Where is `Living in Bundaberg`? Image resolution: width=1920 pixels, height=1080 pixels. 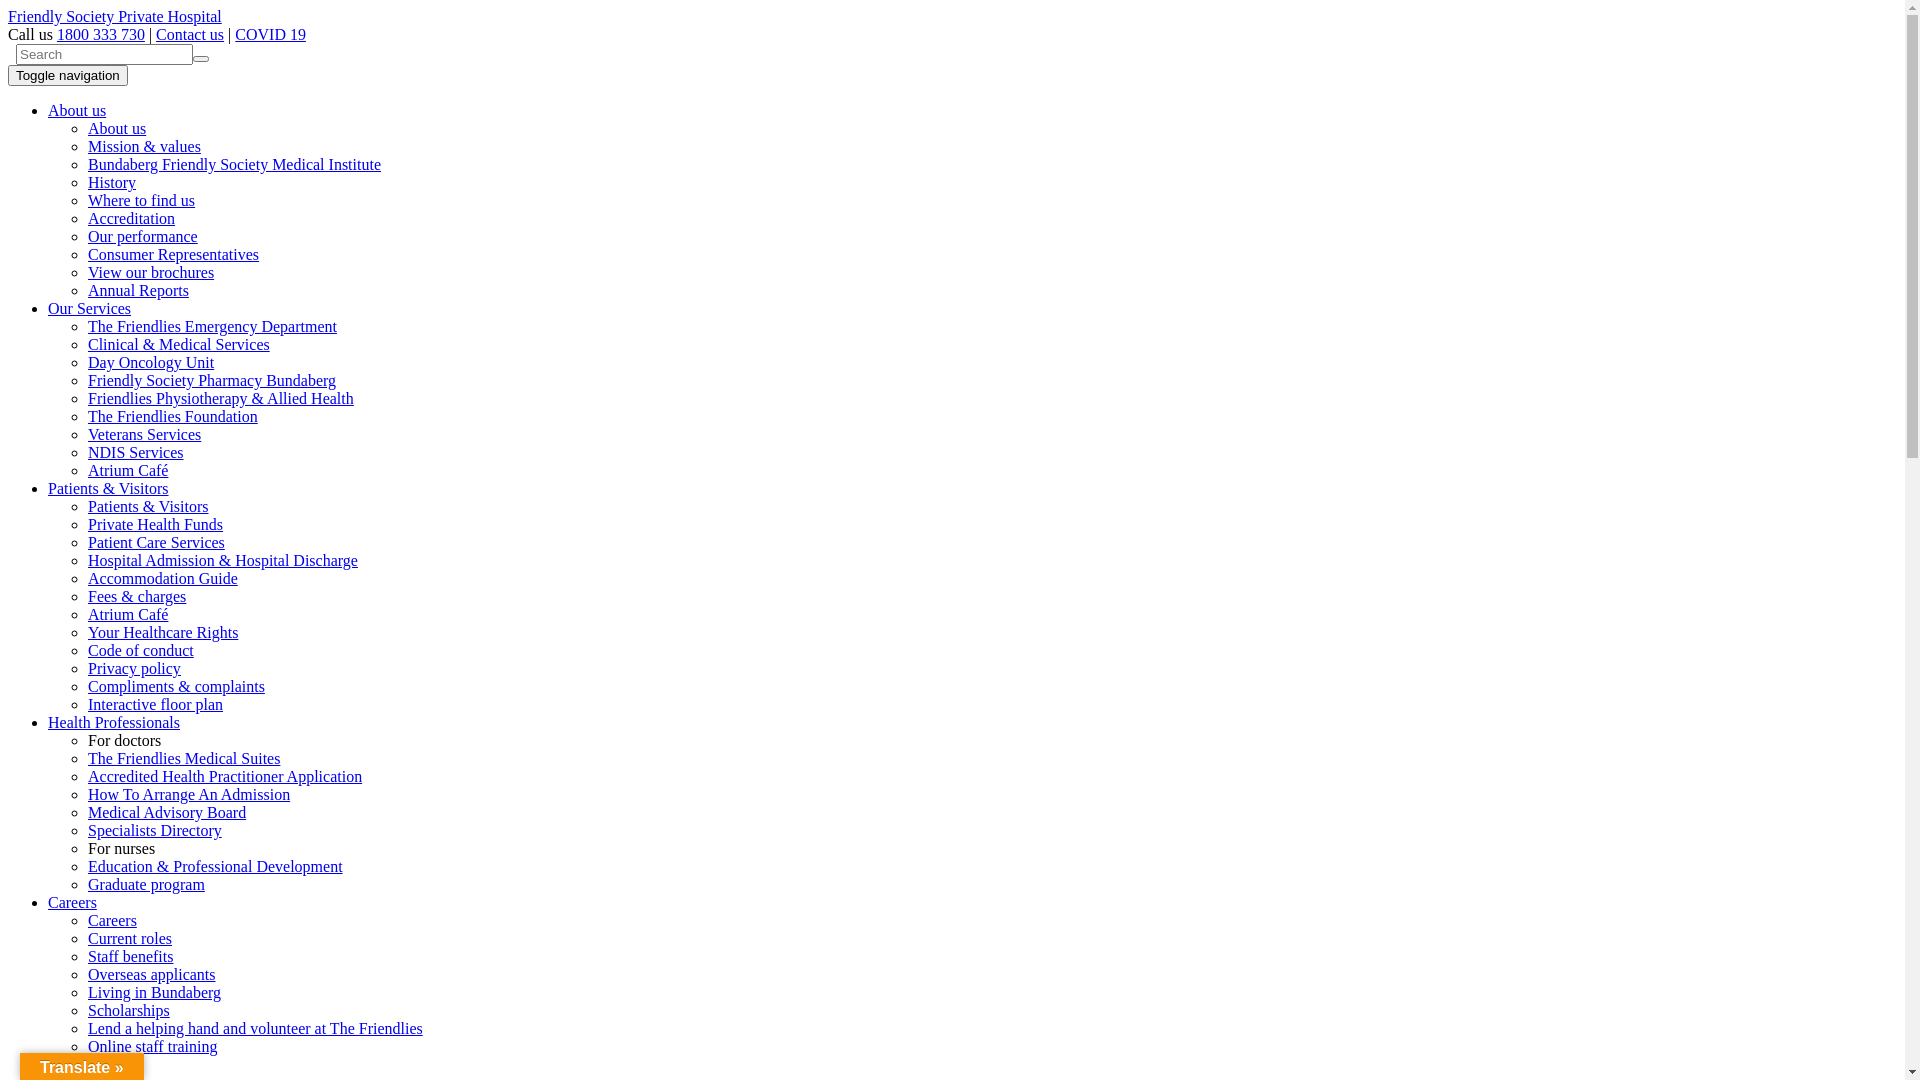 Living in Bundaberg is located at coordinates (154, 992).